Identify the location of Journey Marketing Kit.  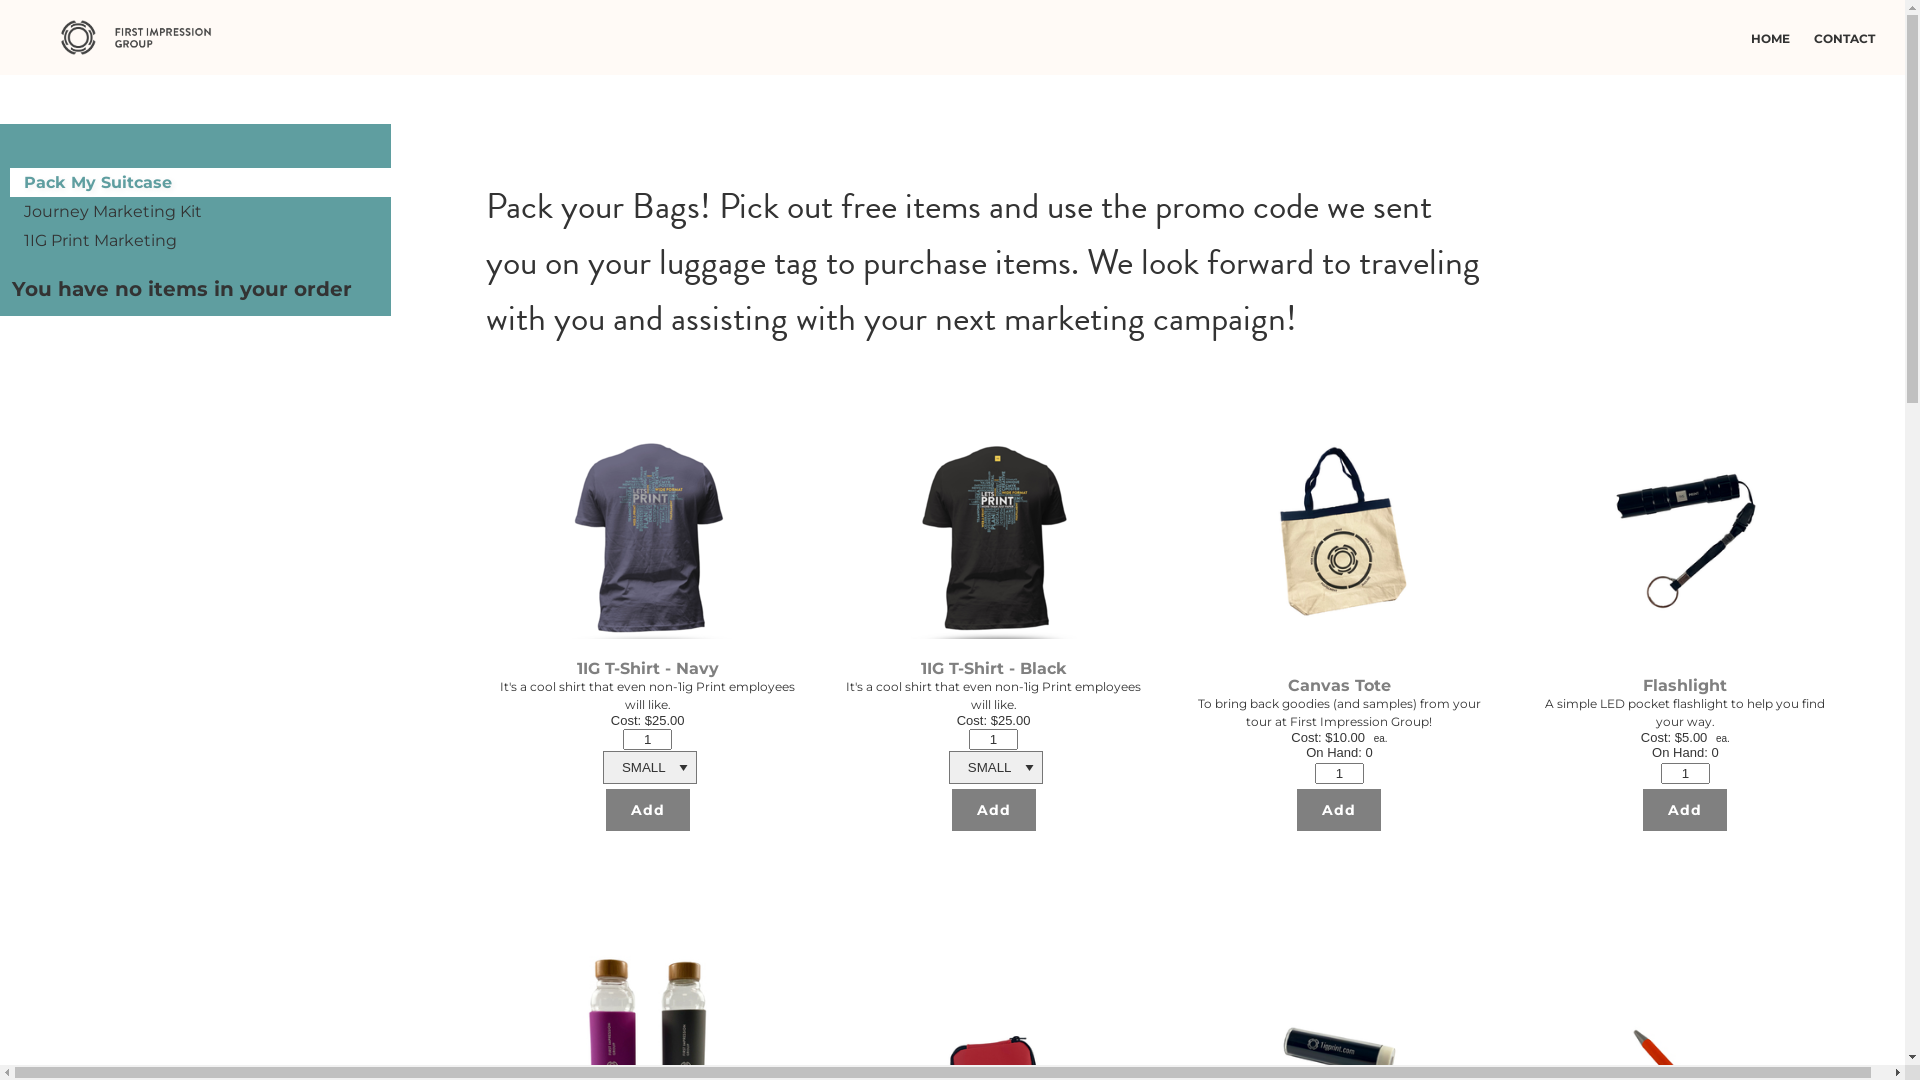
(208, 212).